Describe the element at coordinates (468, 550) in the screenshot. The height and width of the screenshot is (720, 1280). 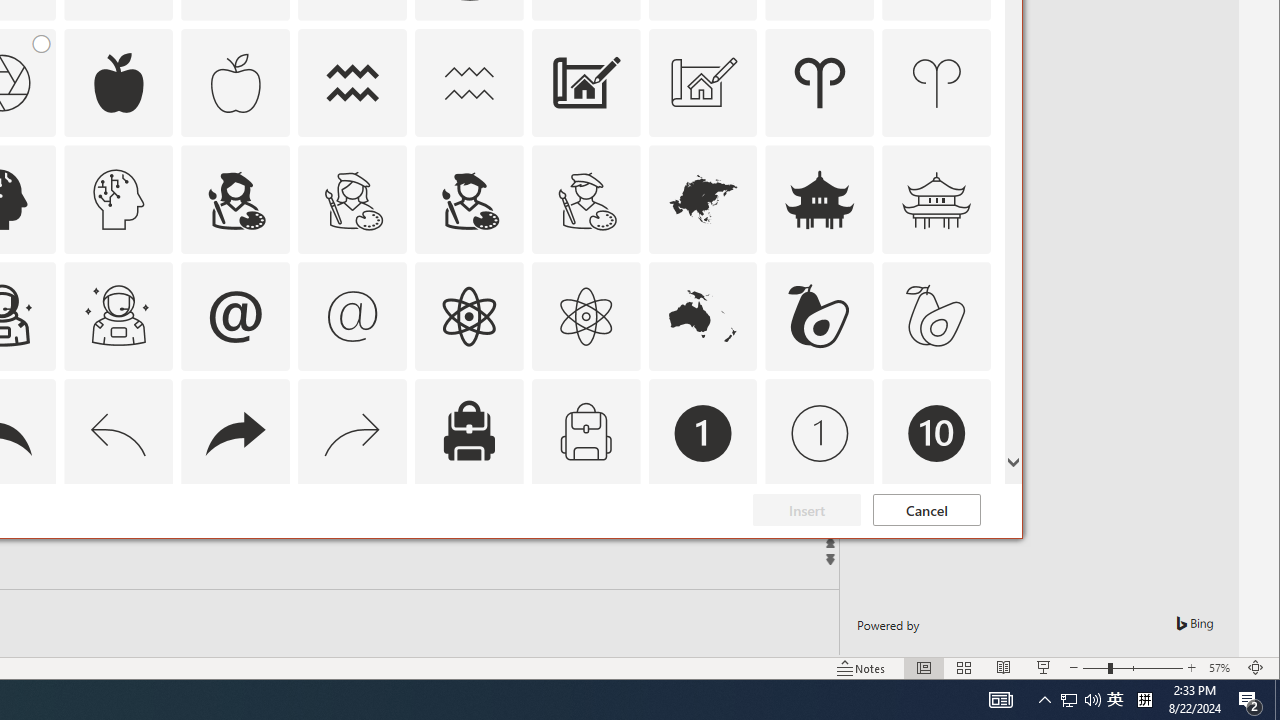
I see `AutomationID: Icons_Badge7_M` at that location.